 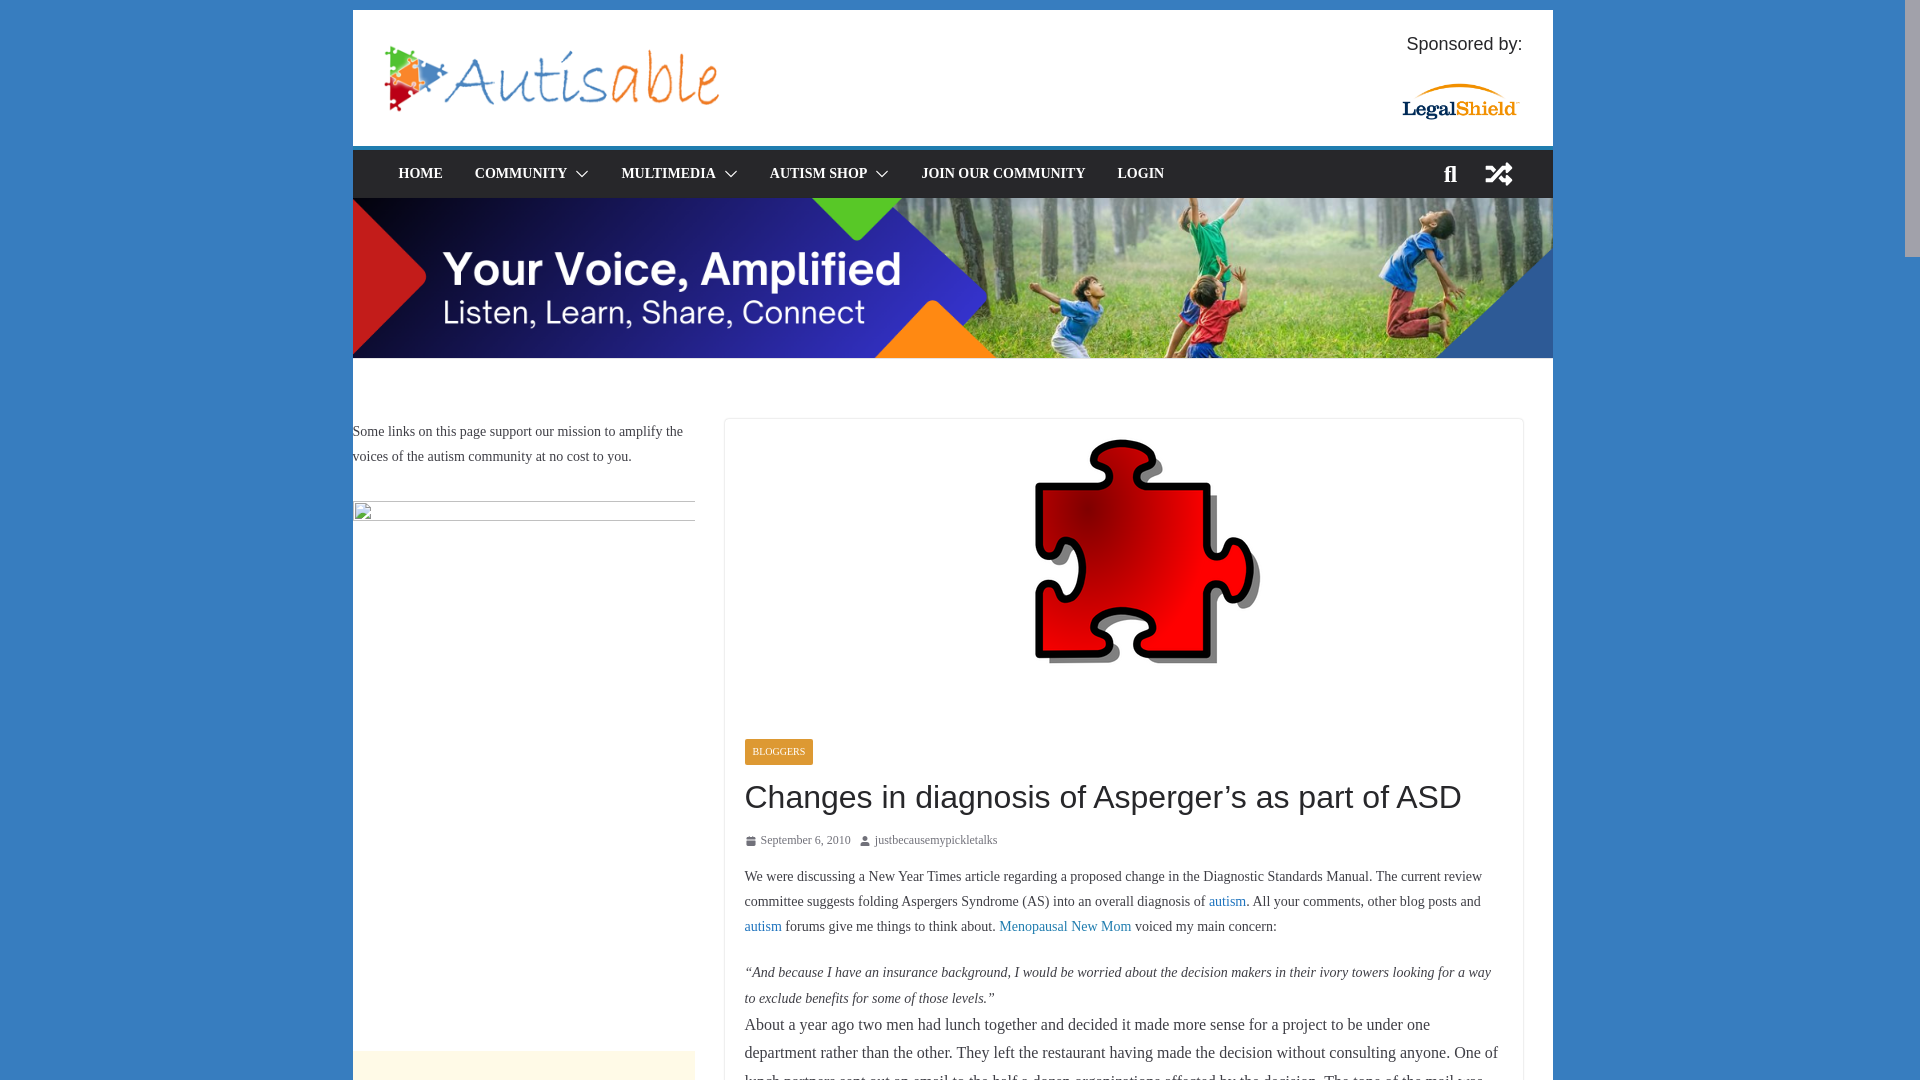 What do you see at coordinates (818, 173) in the screenshot?
I see `AUTISM SHOP` at bounding box center [818, 173].